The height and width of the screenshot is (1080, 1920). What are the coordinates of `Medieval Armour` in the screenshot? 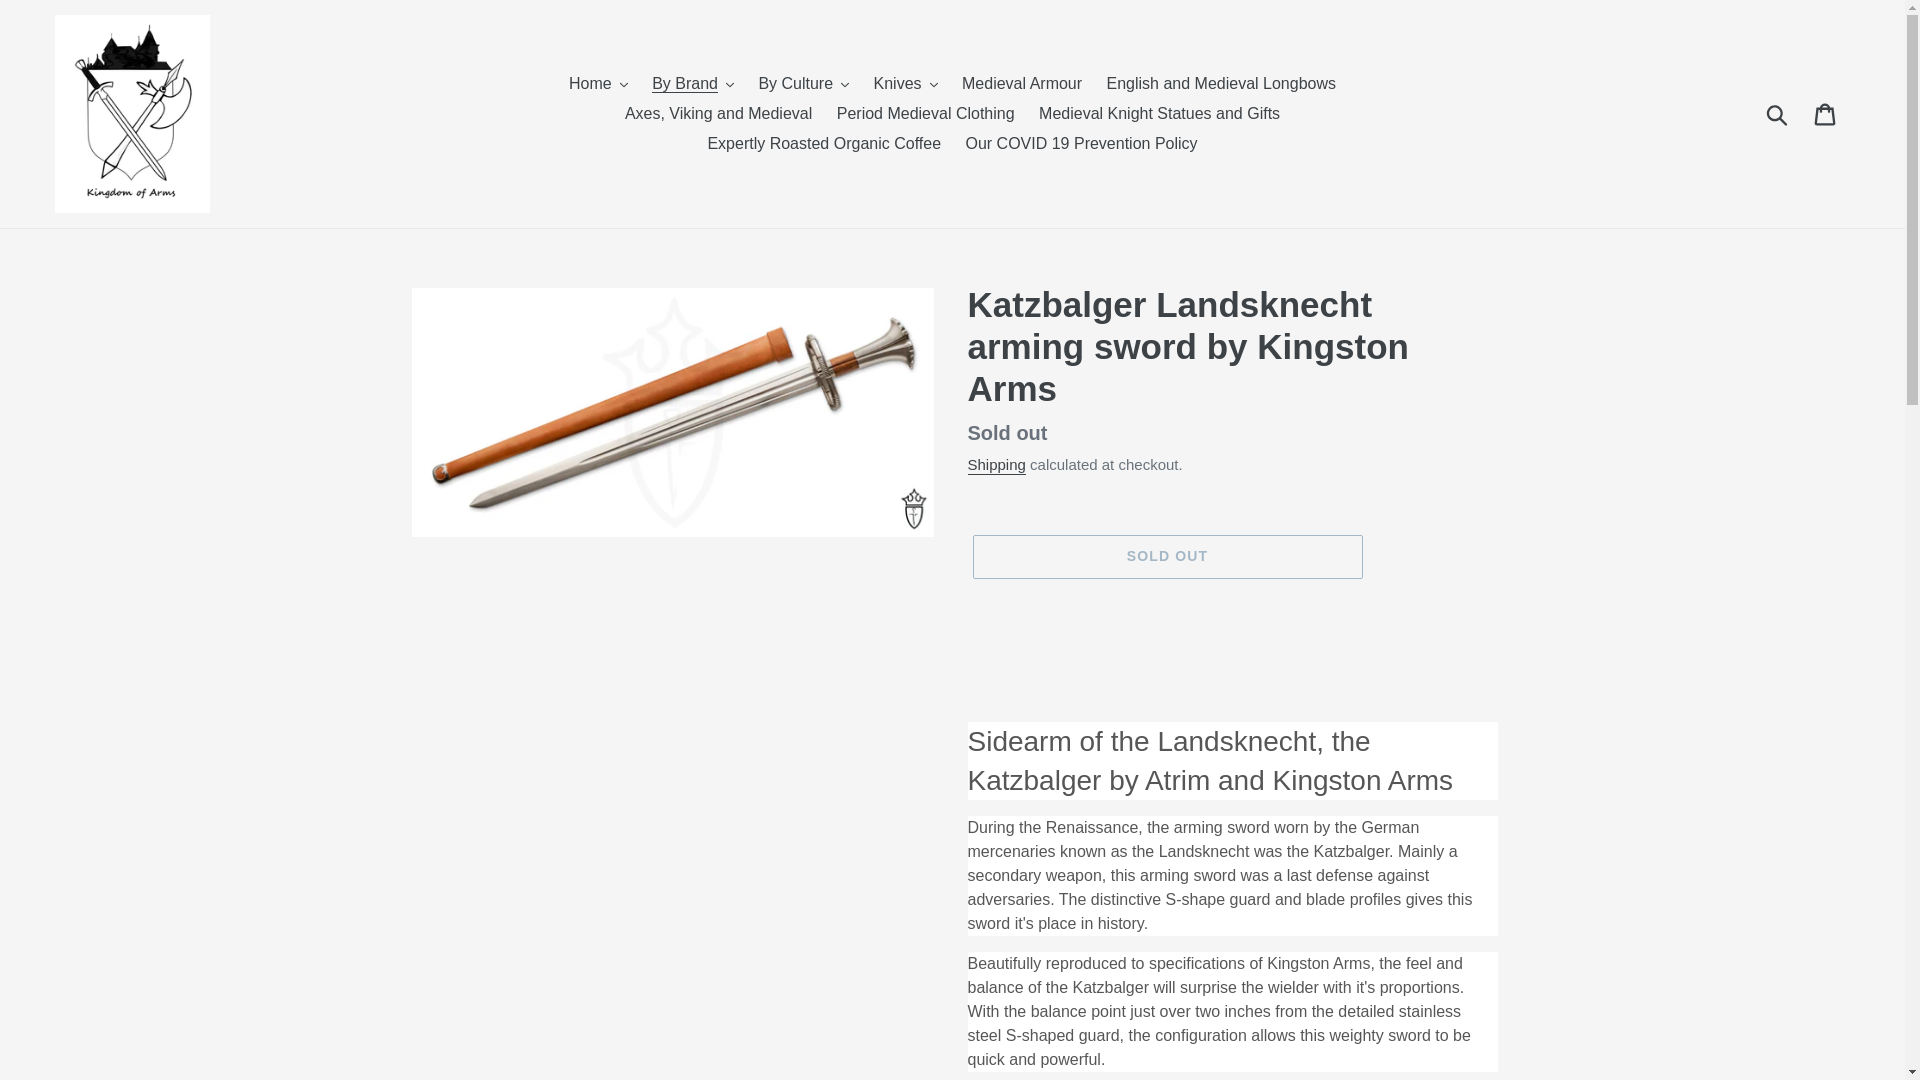 It's located at (1022, 84).